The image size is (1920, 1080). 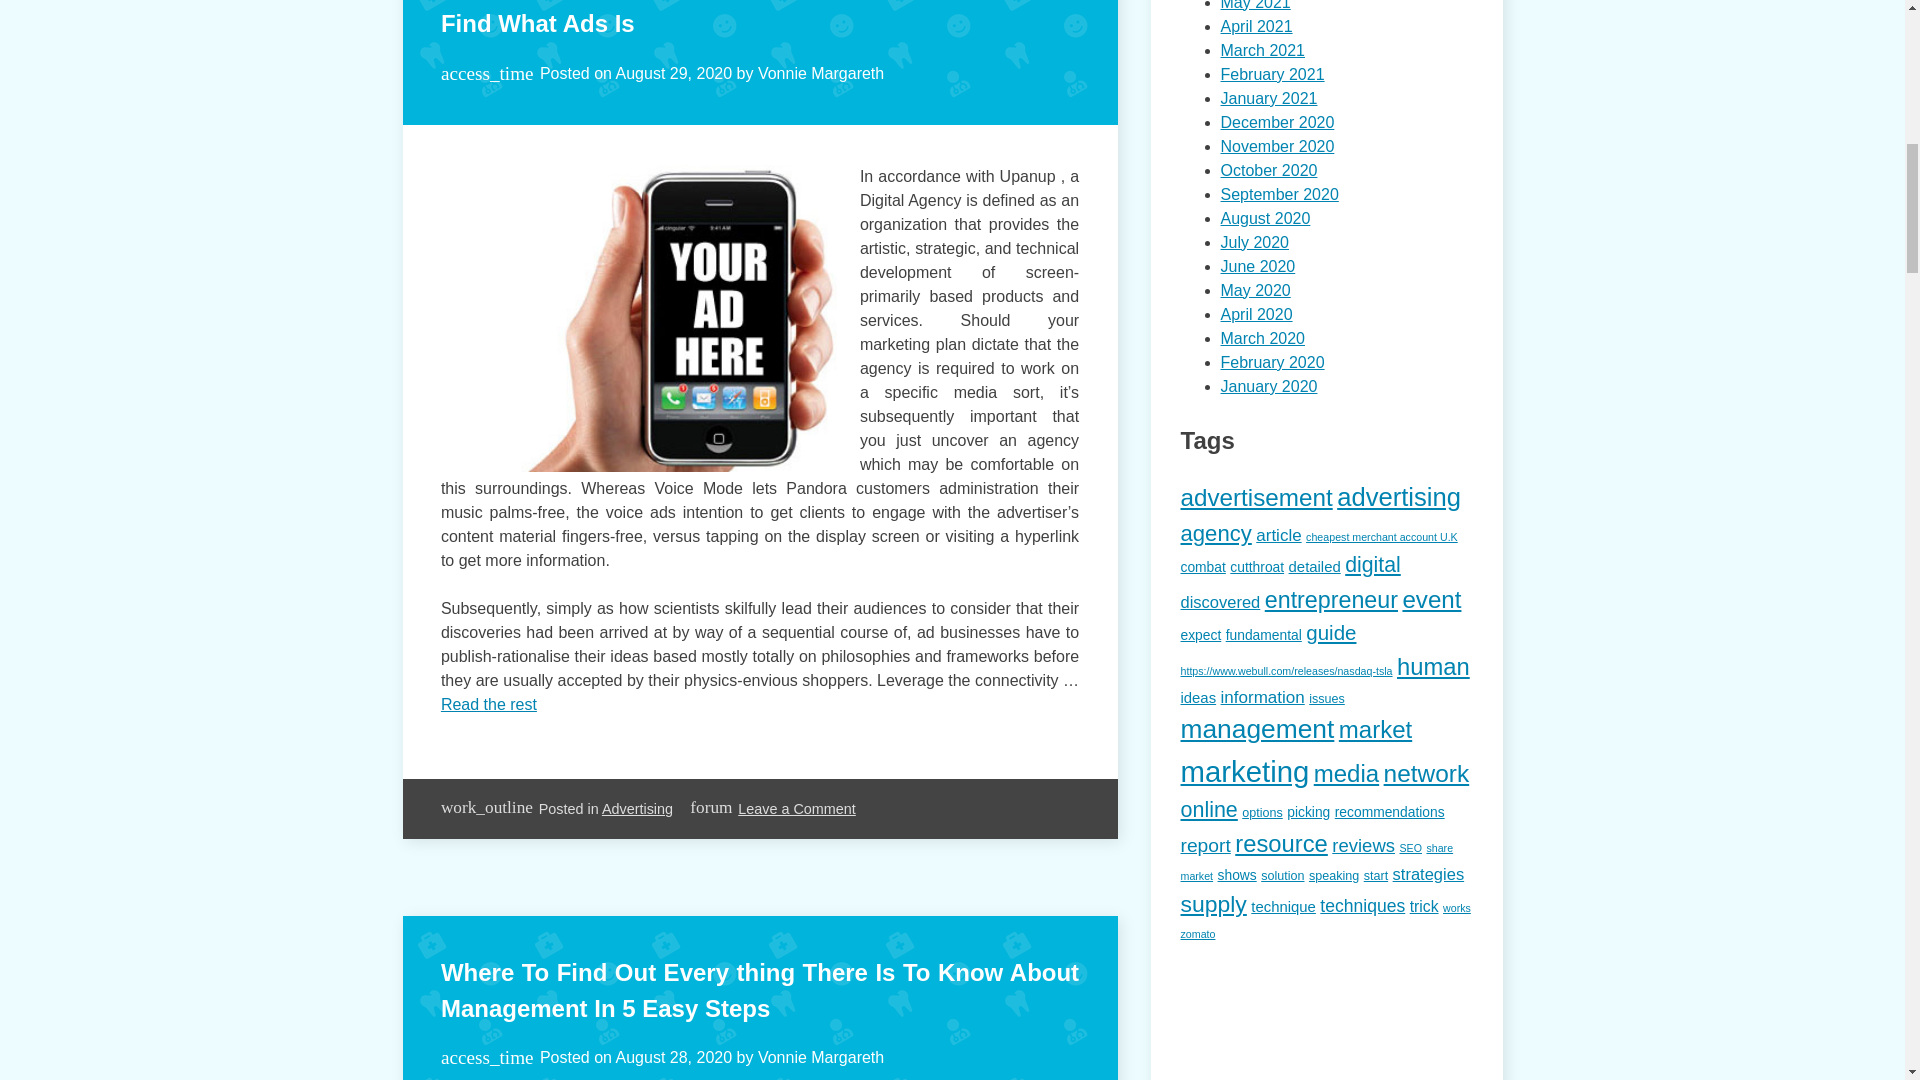 What do you see at coordinates (674, 73) in the screenshot?
I see `August 29, 2020` at bounding box center [674, 73].